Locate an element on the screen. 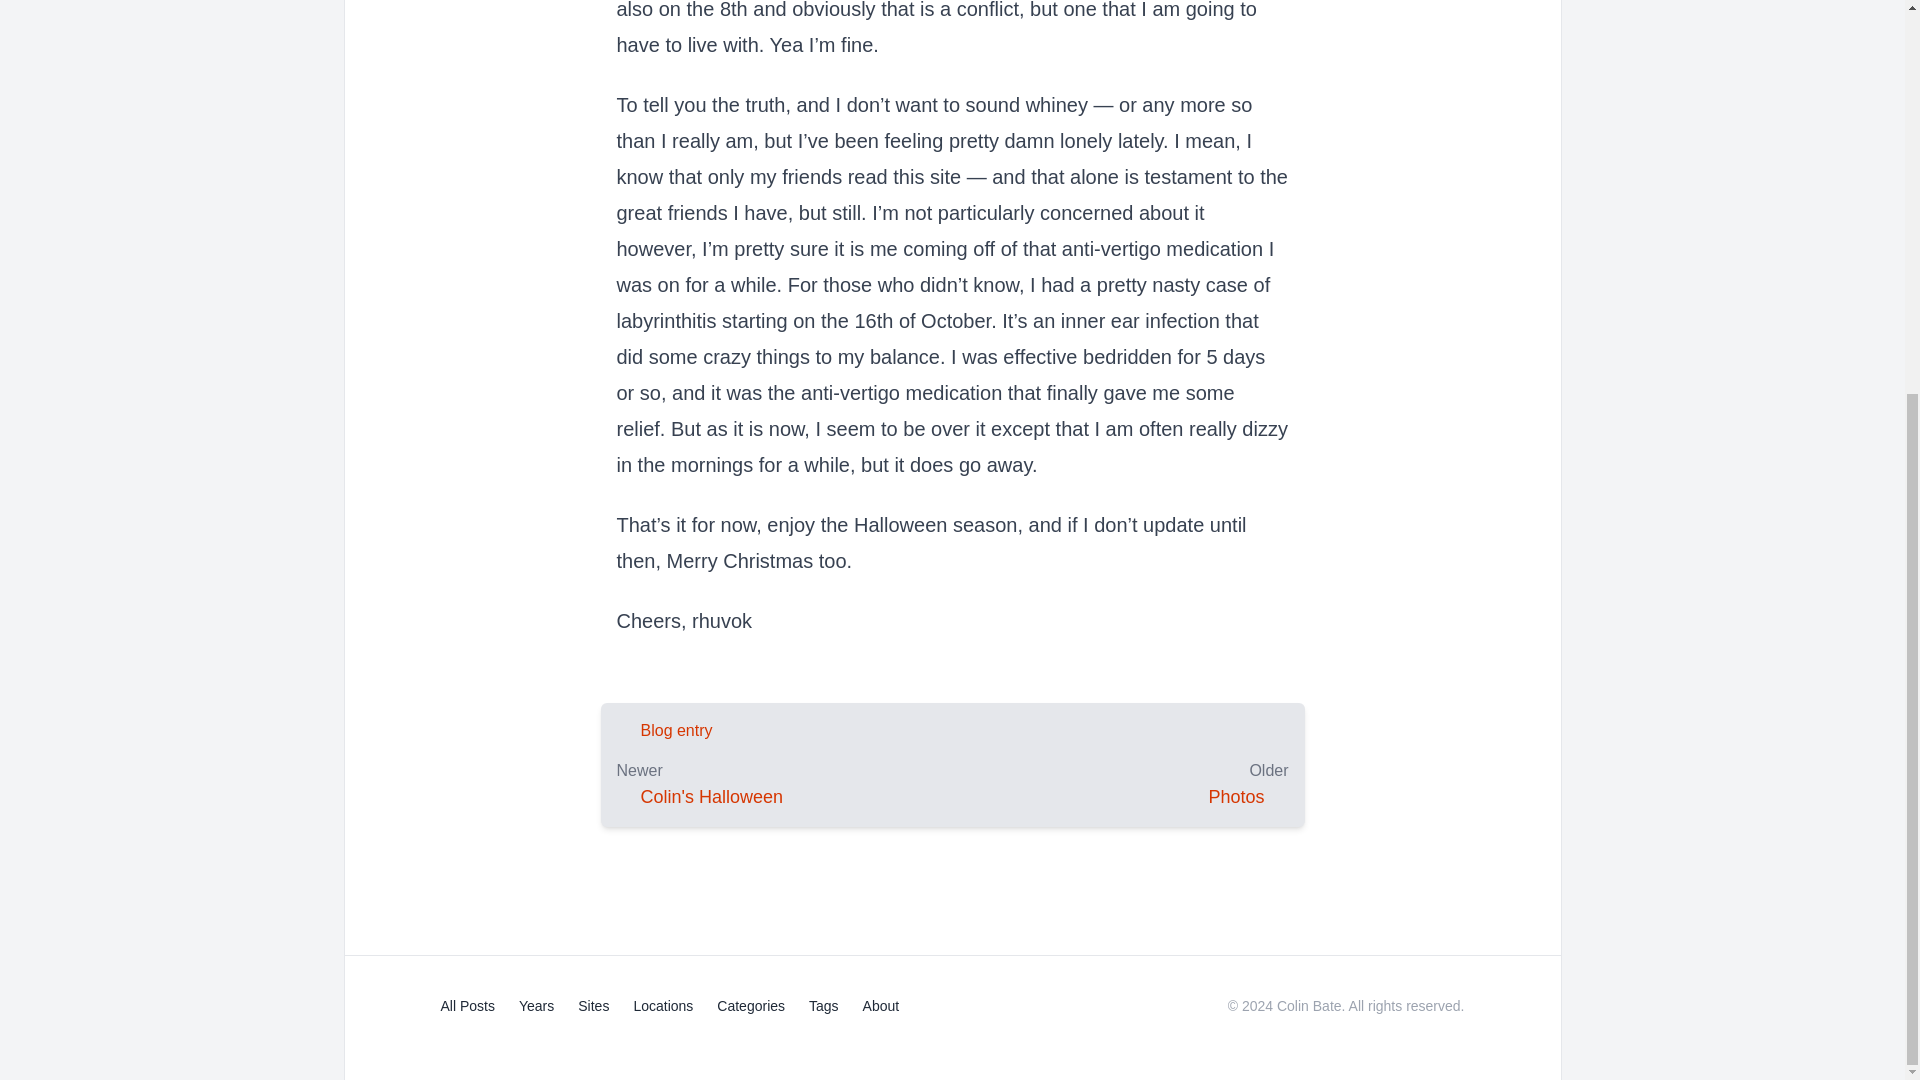  Years is located at coordinates (536, 1006).